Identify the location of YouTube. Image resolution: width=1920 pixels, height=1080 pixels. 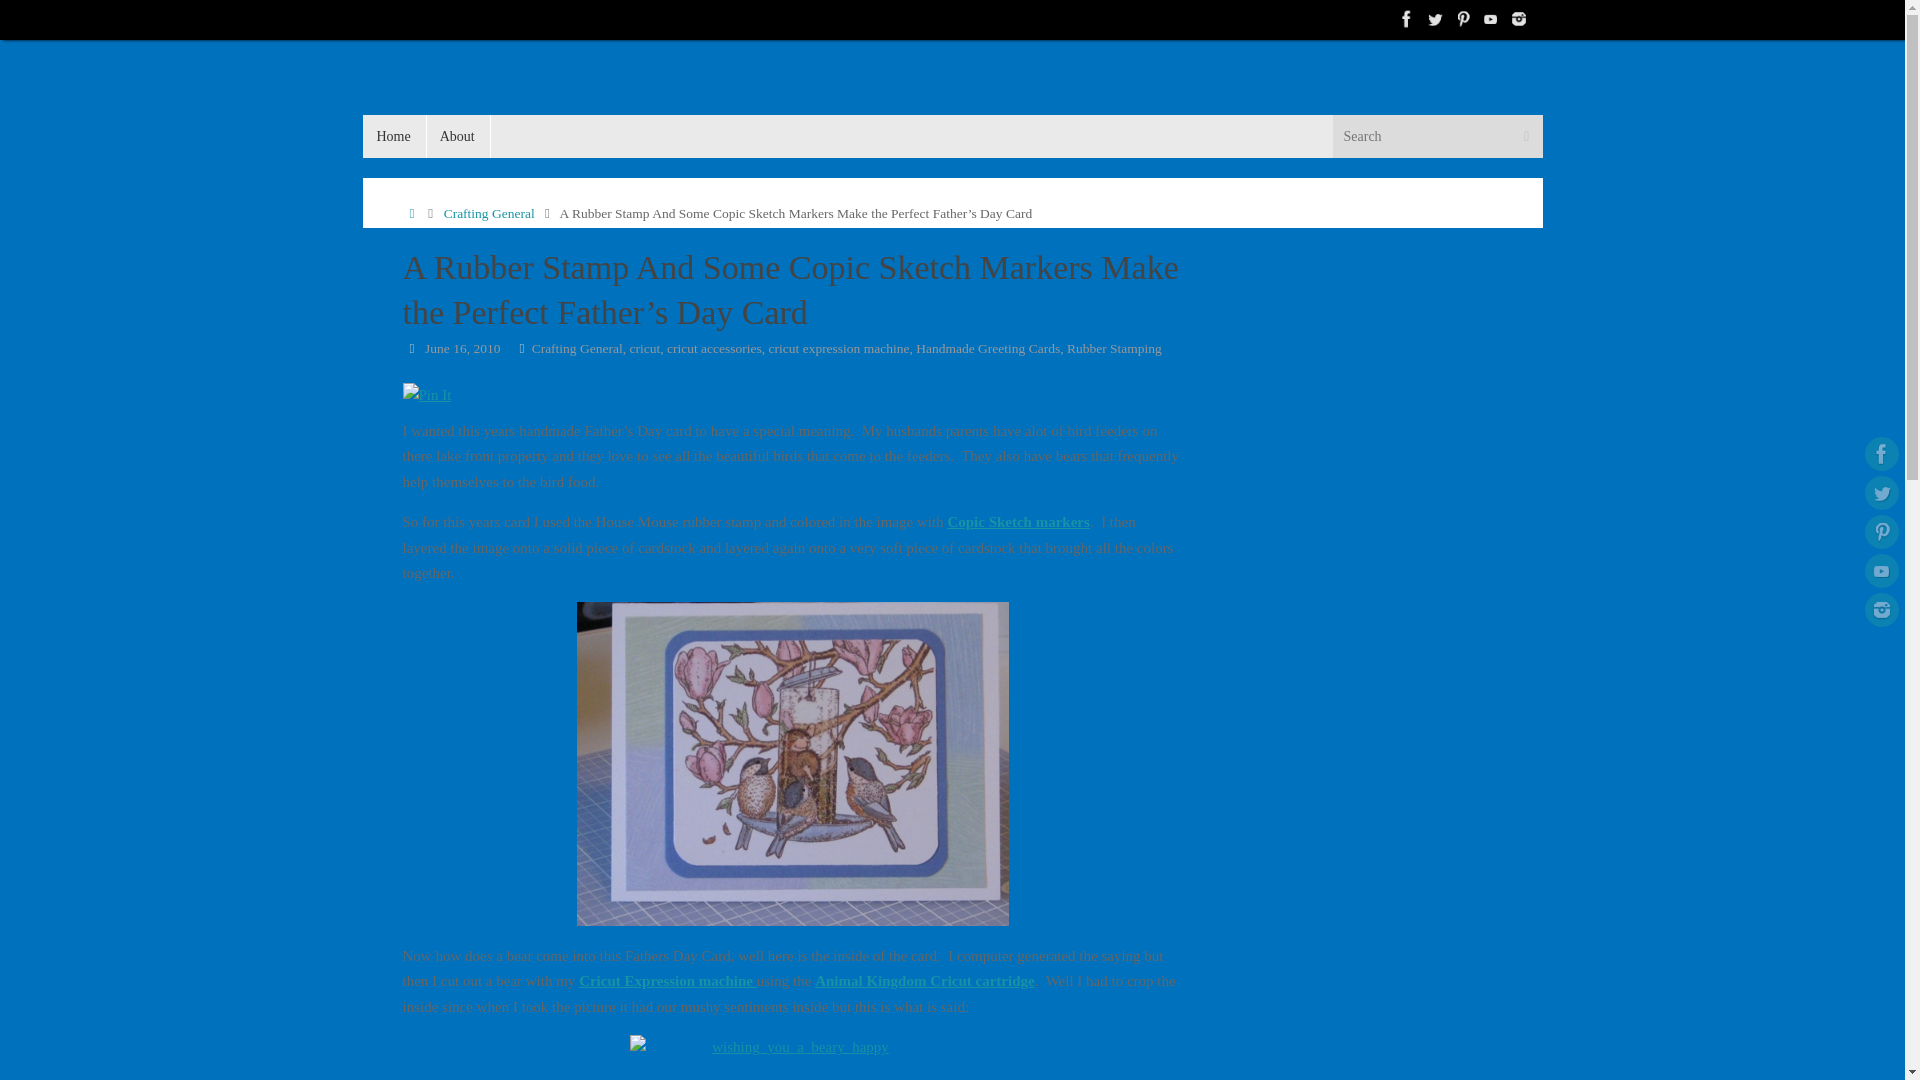
(1881, 570).